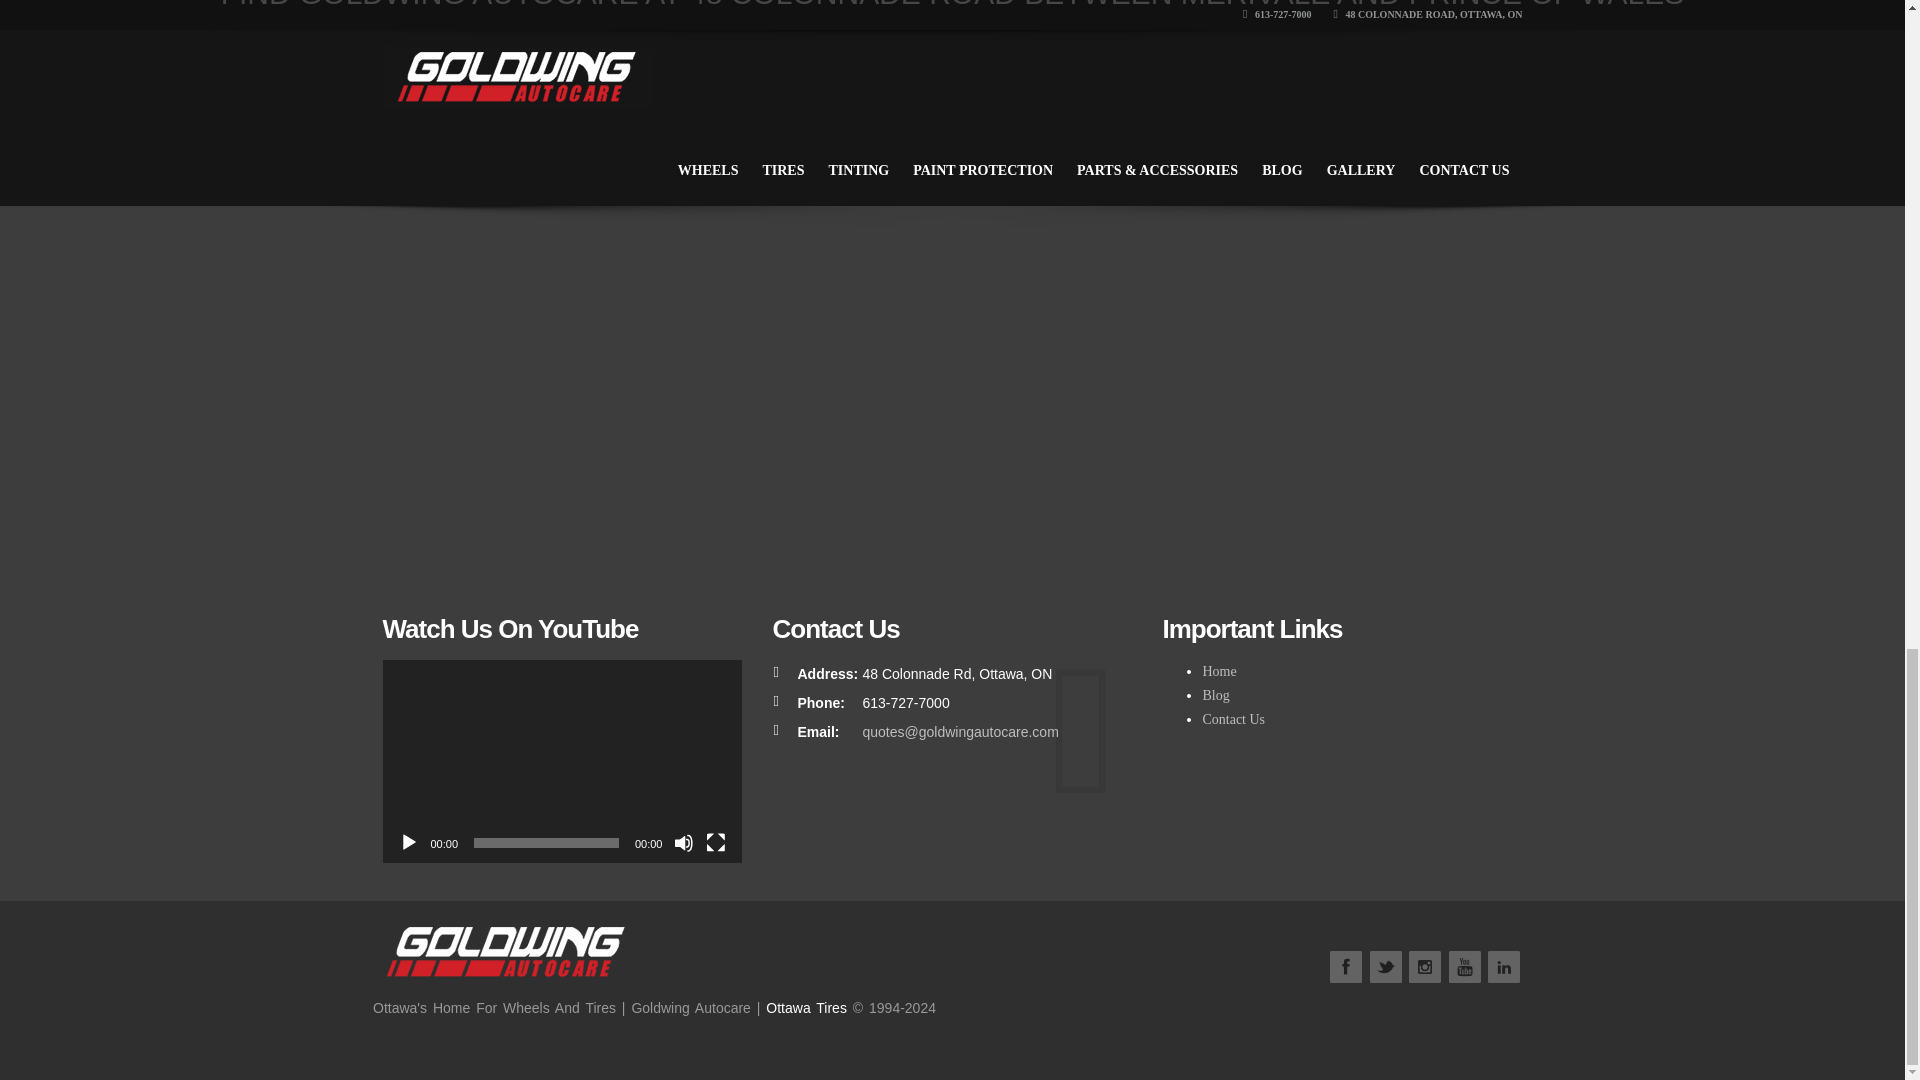 Image resolution: width=1920 pixels, height=1080 pixels. Describe the element at coordinates (683, 842) in the screenshot. I see `Mute` at that location.